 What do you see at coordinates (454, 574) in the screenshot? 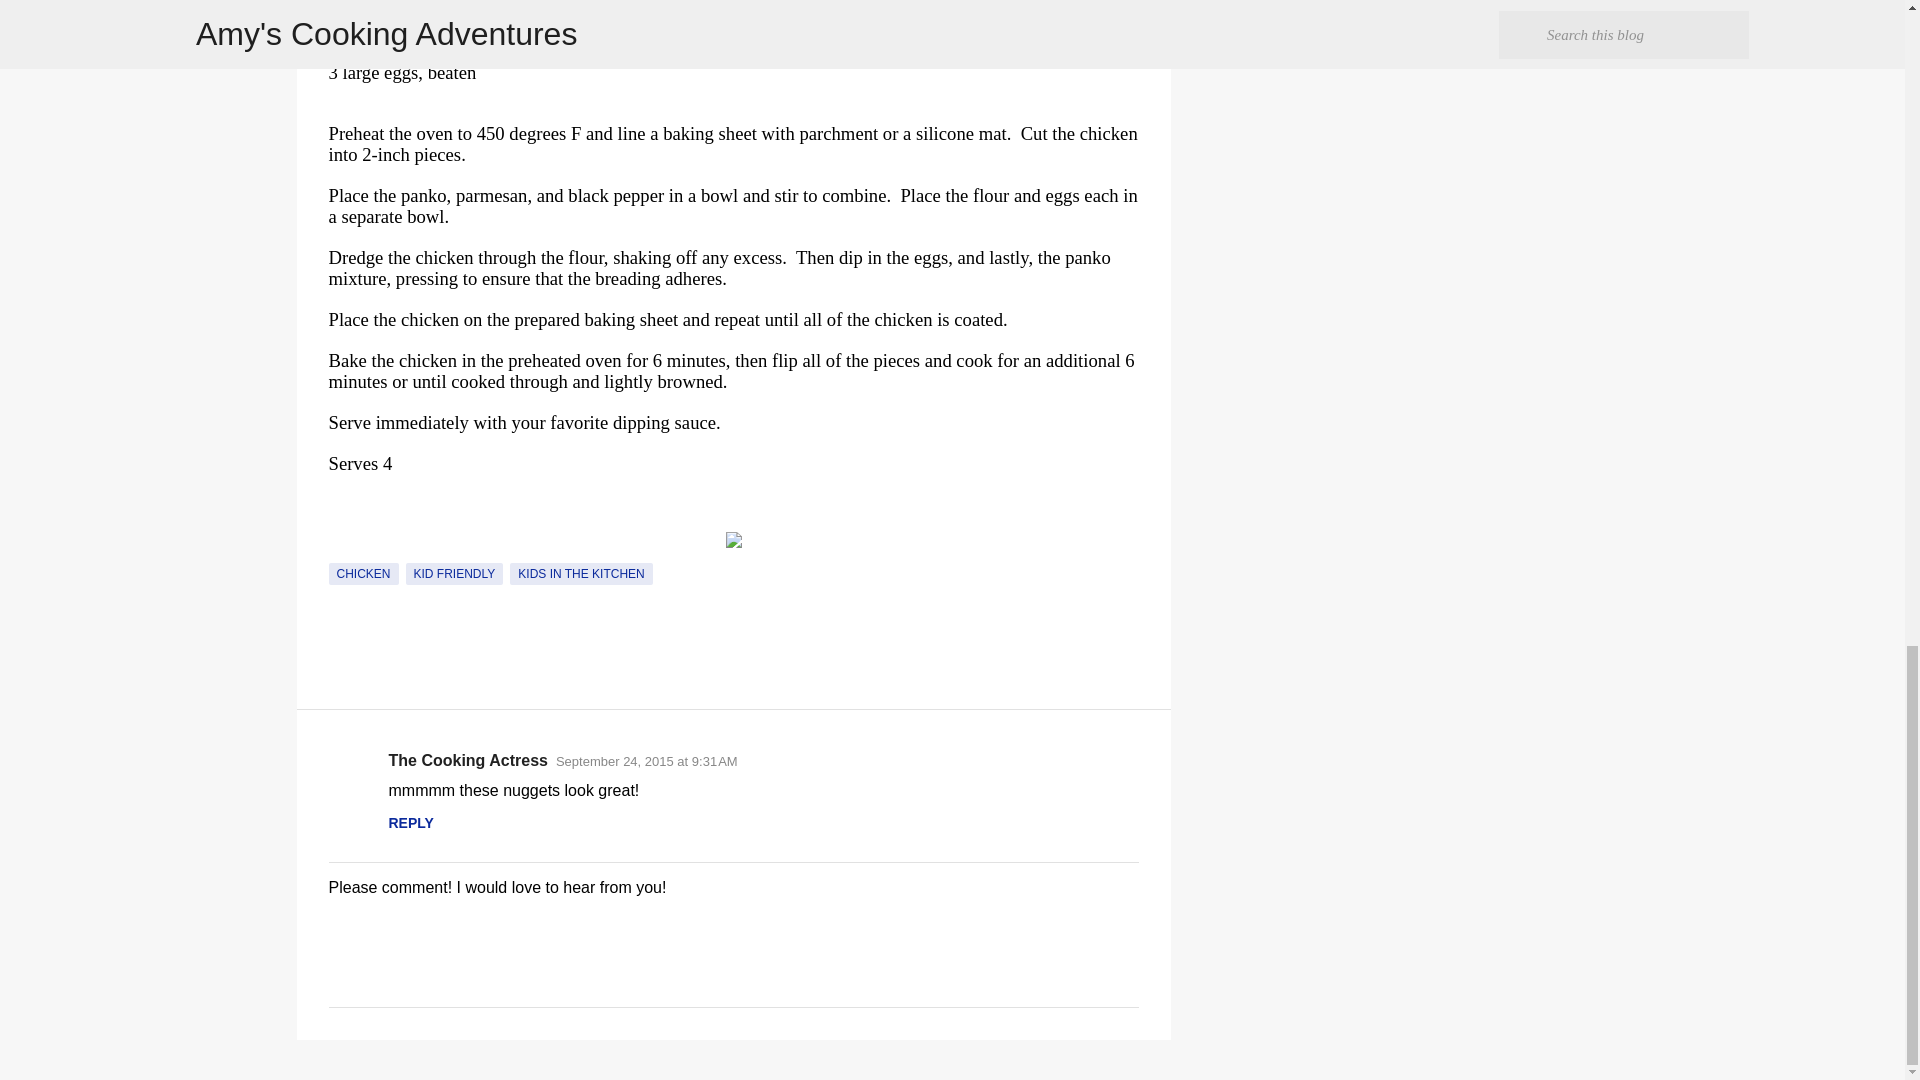
I see `KID FRIENDLY` at bounding box center [454, 574].